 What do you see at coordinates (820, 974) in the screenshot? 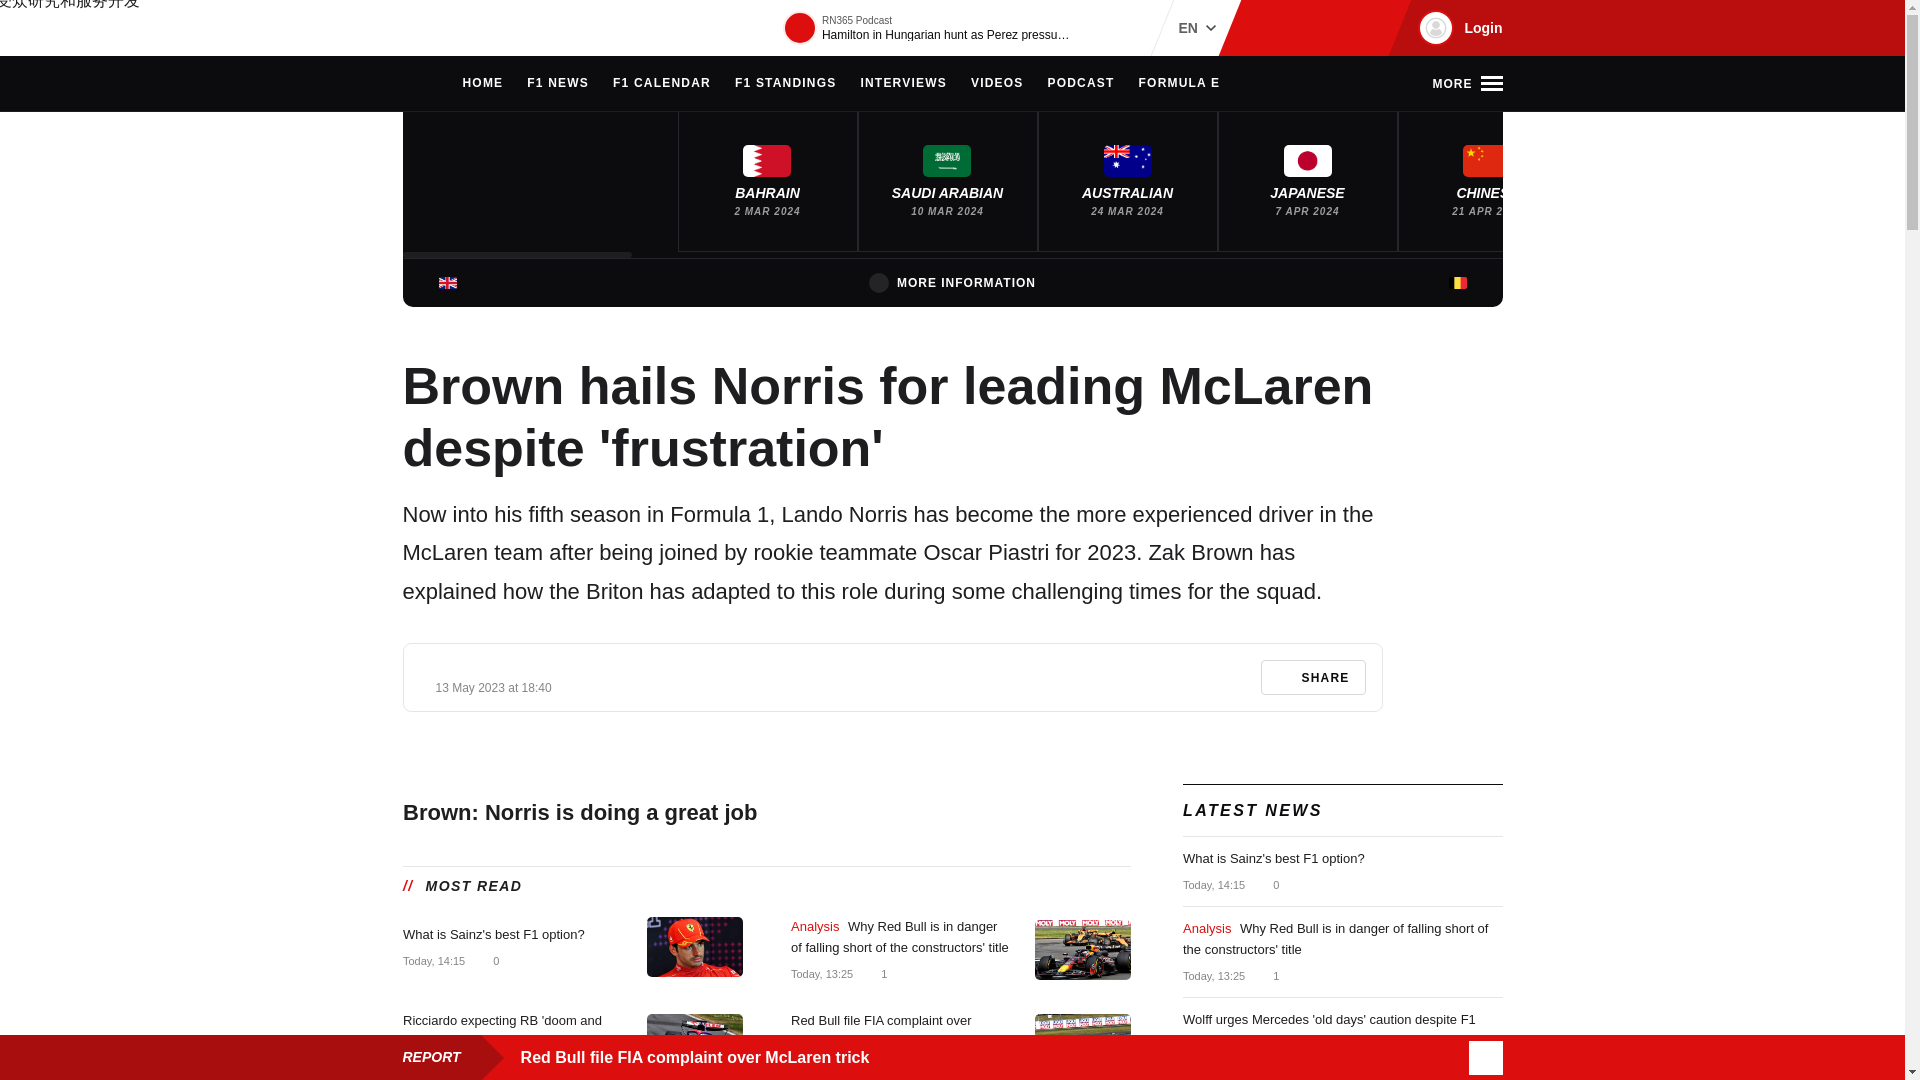
I see `Wednesday 17 July 2024 at 13:25` at bounding box center [820, 974].